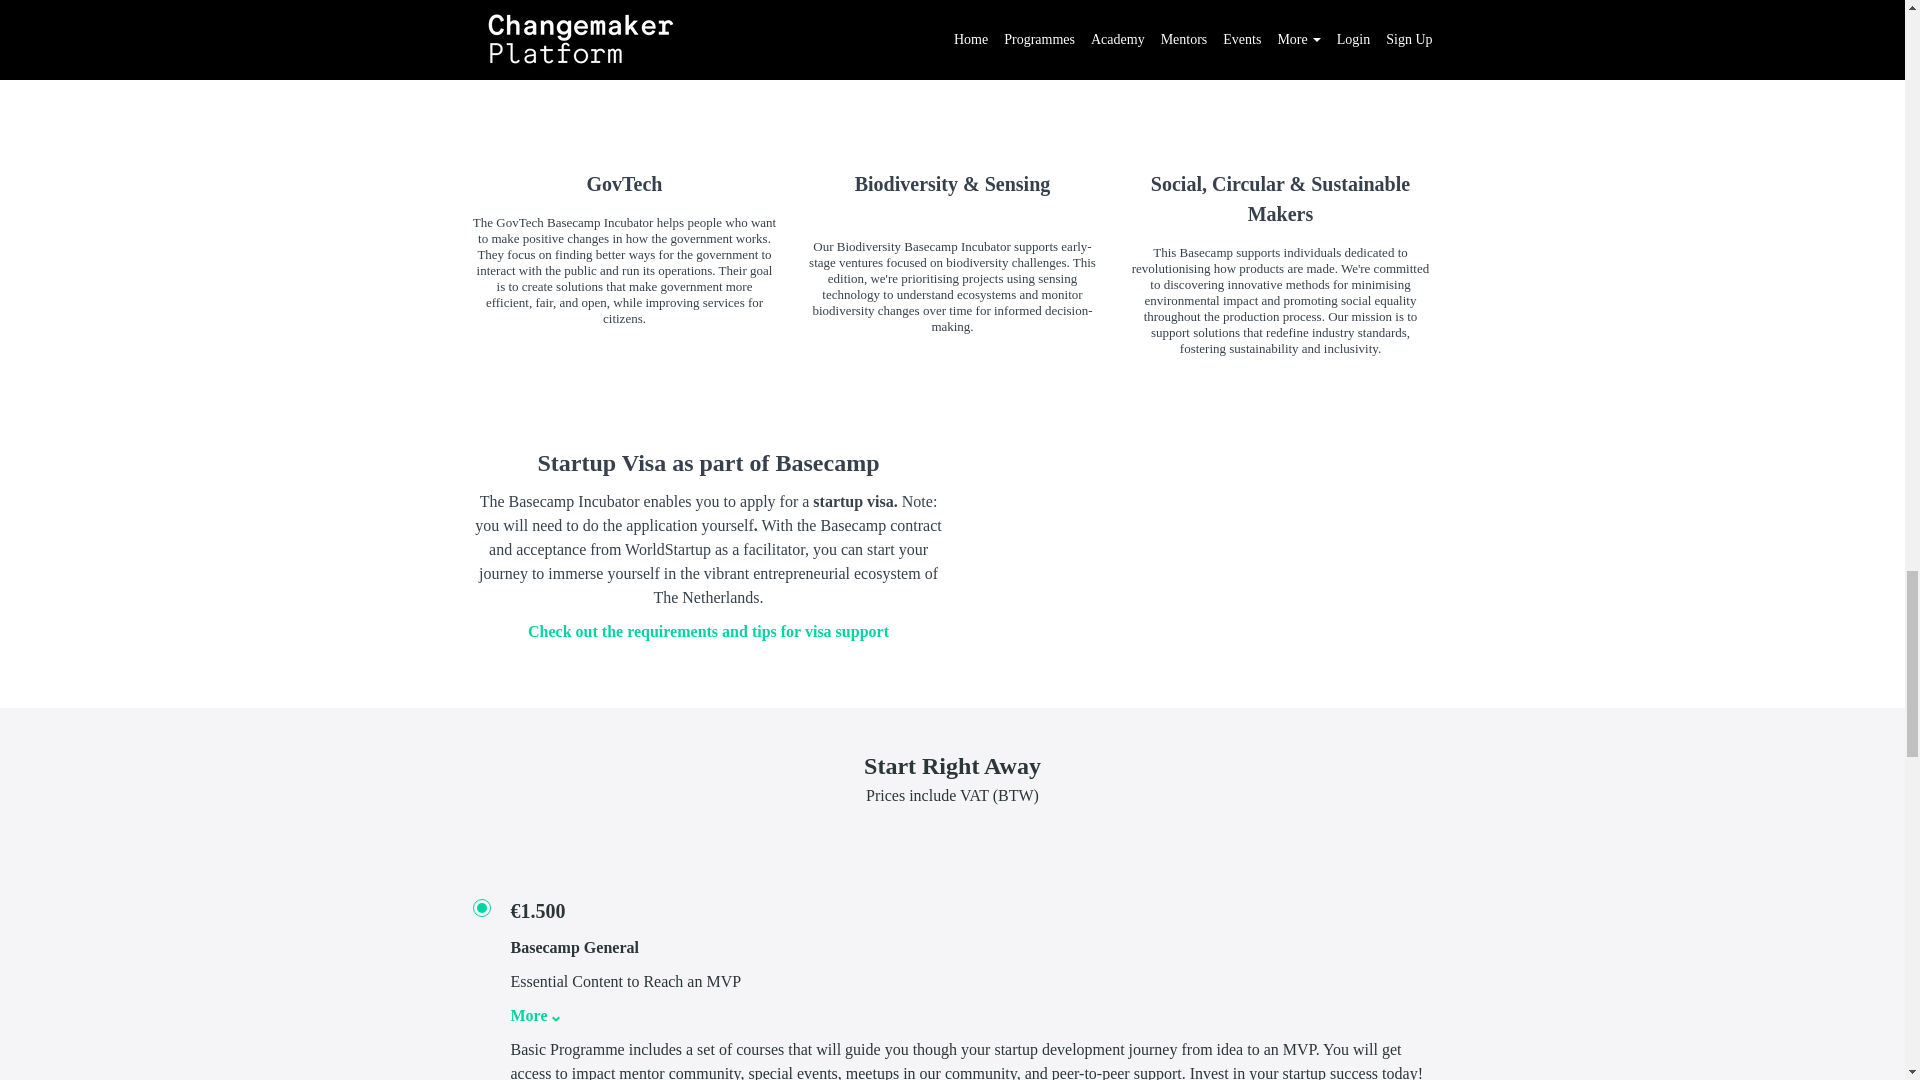  What do you see at coordinates (530, 1016) in the screenshot?
I see `More` at bounding box center [530, 1016].